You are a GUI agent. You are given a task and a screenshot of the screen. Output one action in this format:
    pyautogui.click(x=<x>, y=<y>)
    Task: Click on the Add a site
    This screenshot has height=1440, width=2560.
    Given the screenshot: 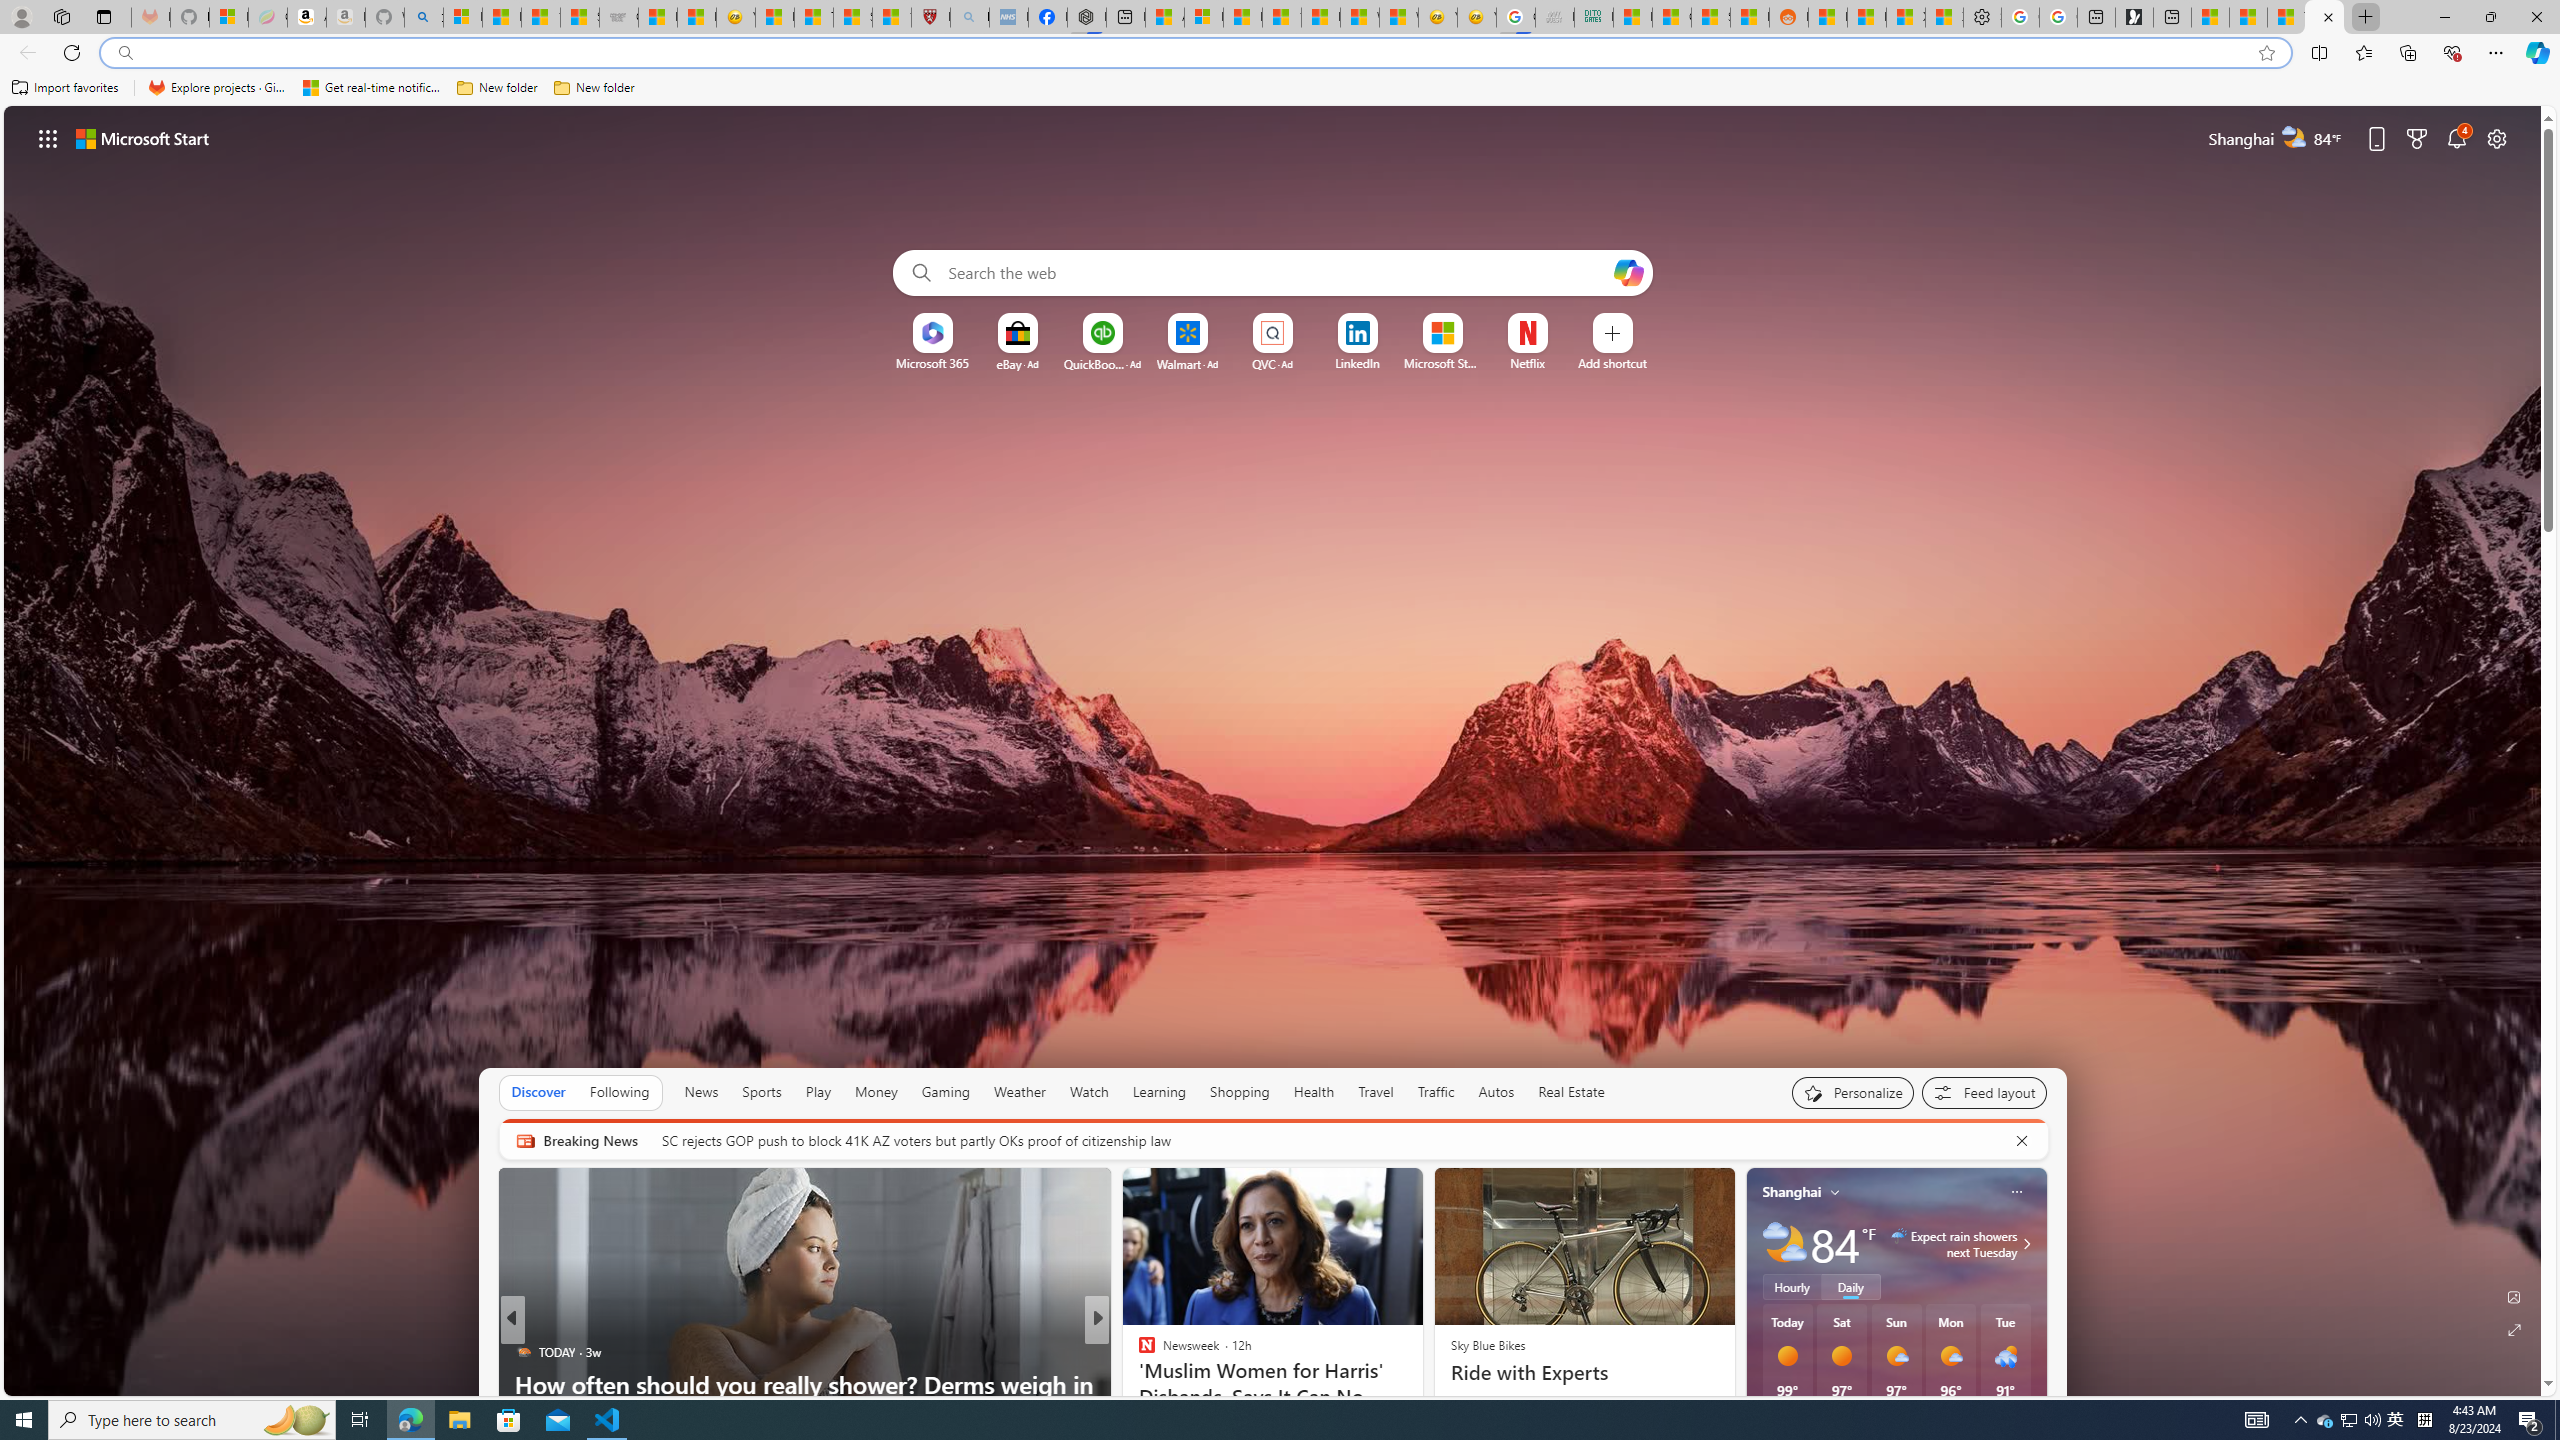 What is the action you would take?
    pyautogui.click(x=1611, y=363)
    